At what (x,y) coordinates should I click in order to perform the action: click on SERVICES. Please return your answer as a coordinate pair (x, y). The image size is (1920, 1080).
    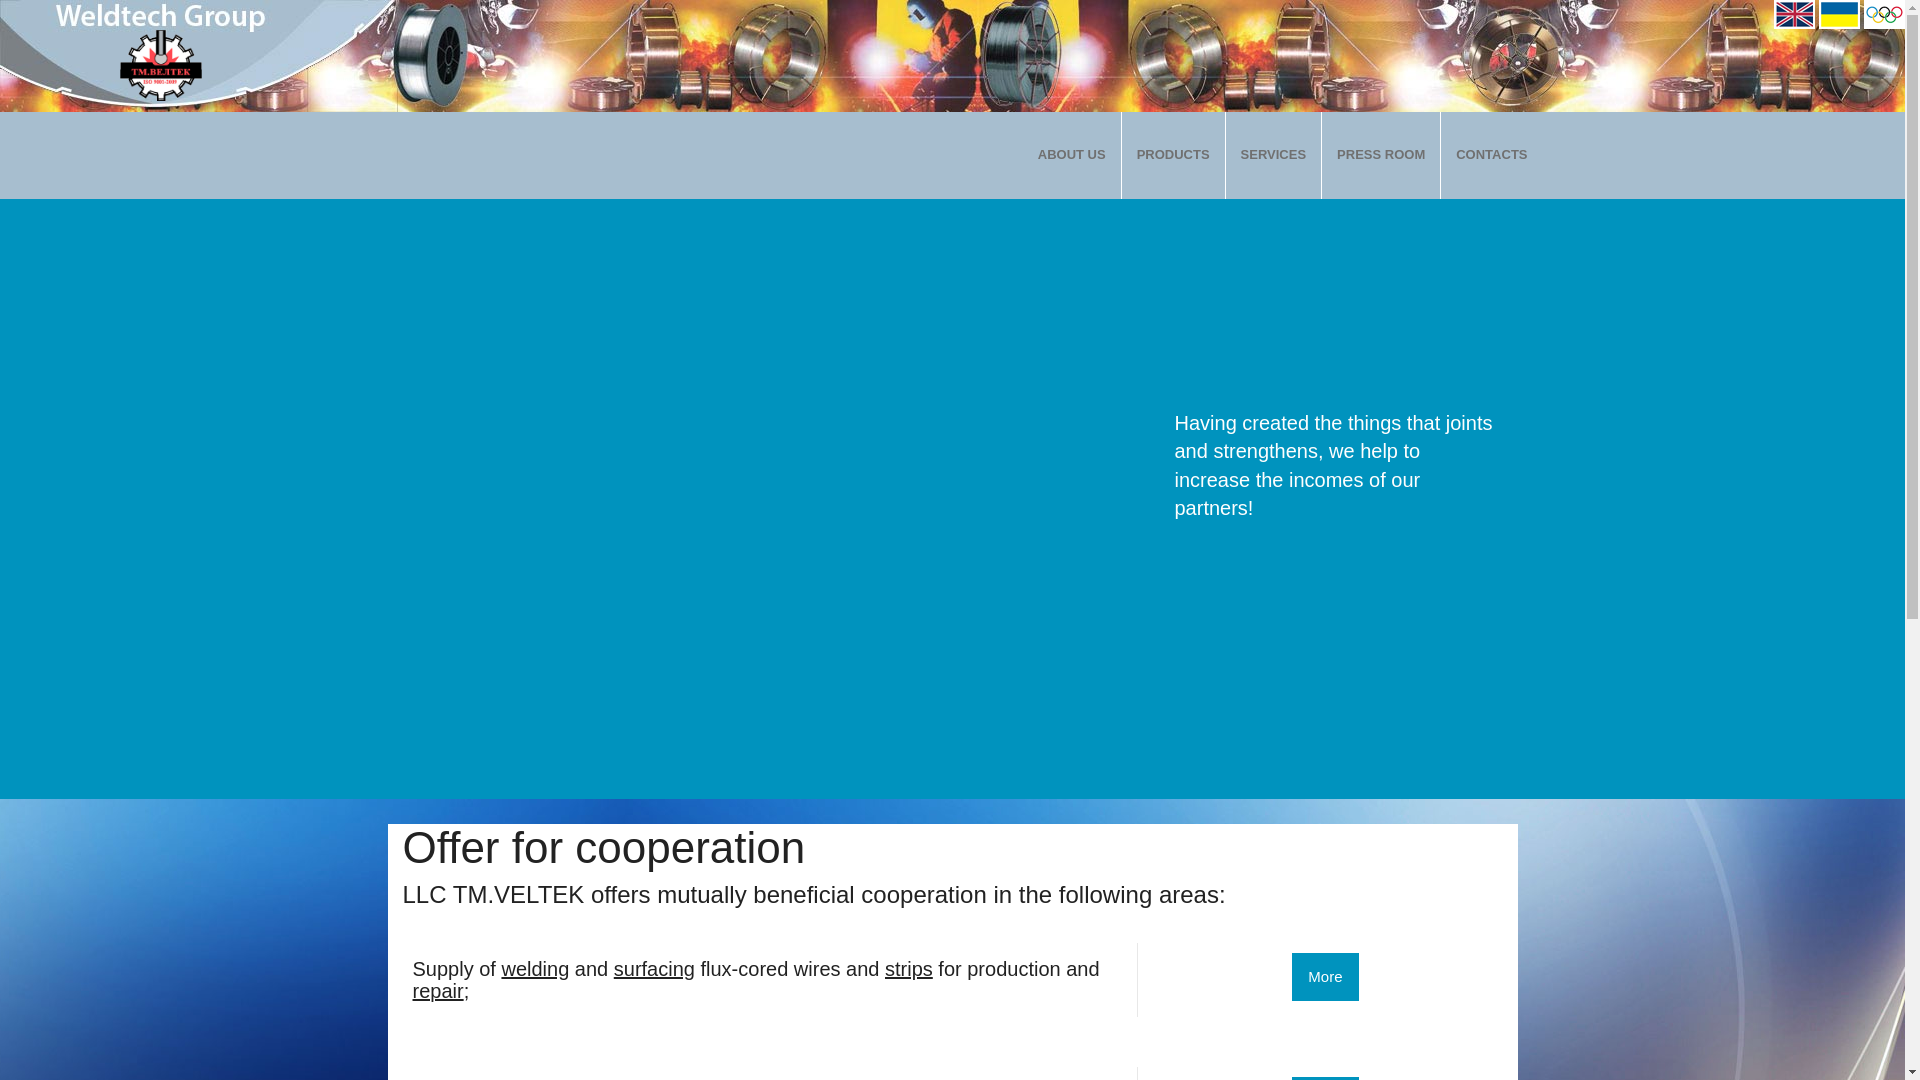
    Looking at the image, I should click on (1274, 155).